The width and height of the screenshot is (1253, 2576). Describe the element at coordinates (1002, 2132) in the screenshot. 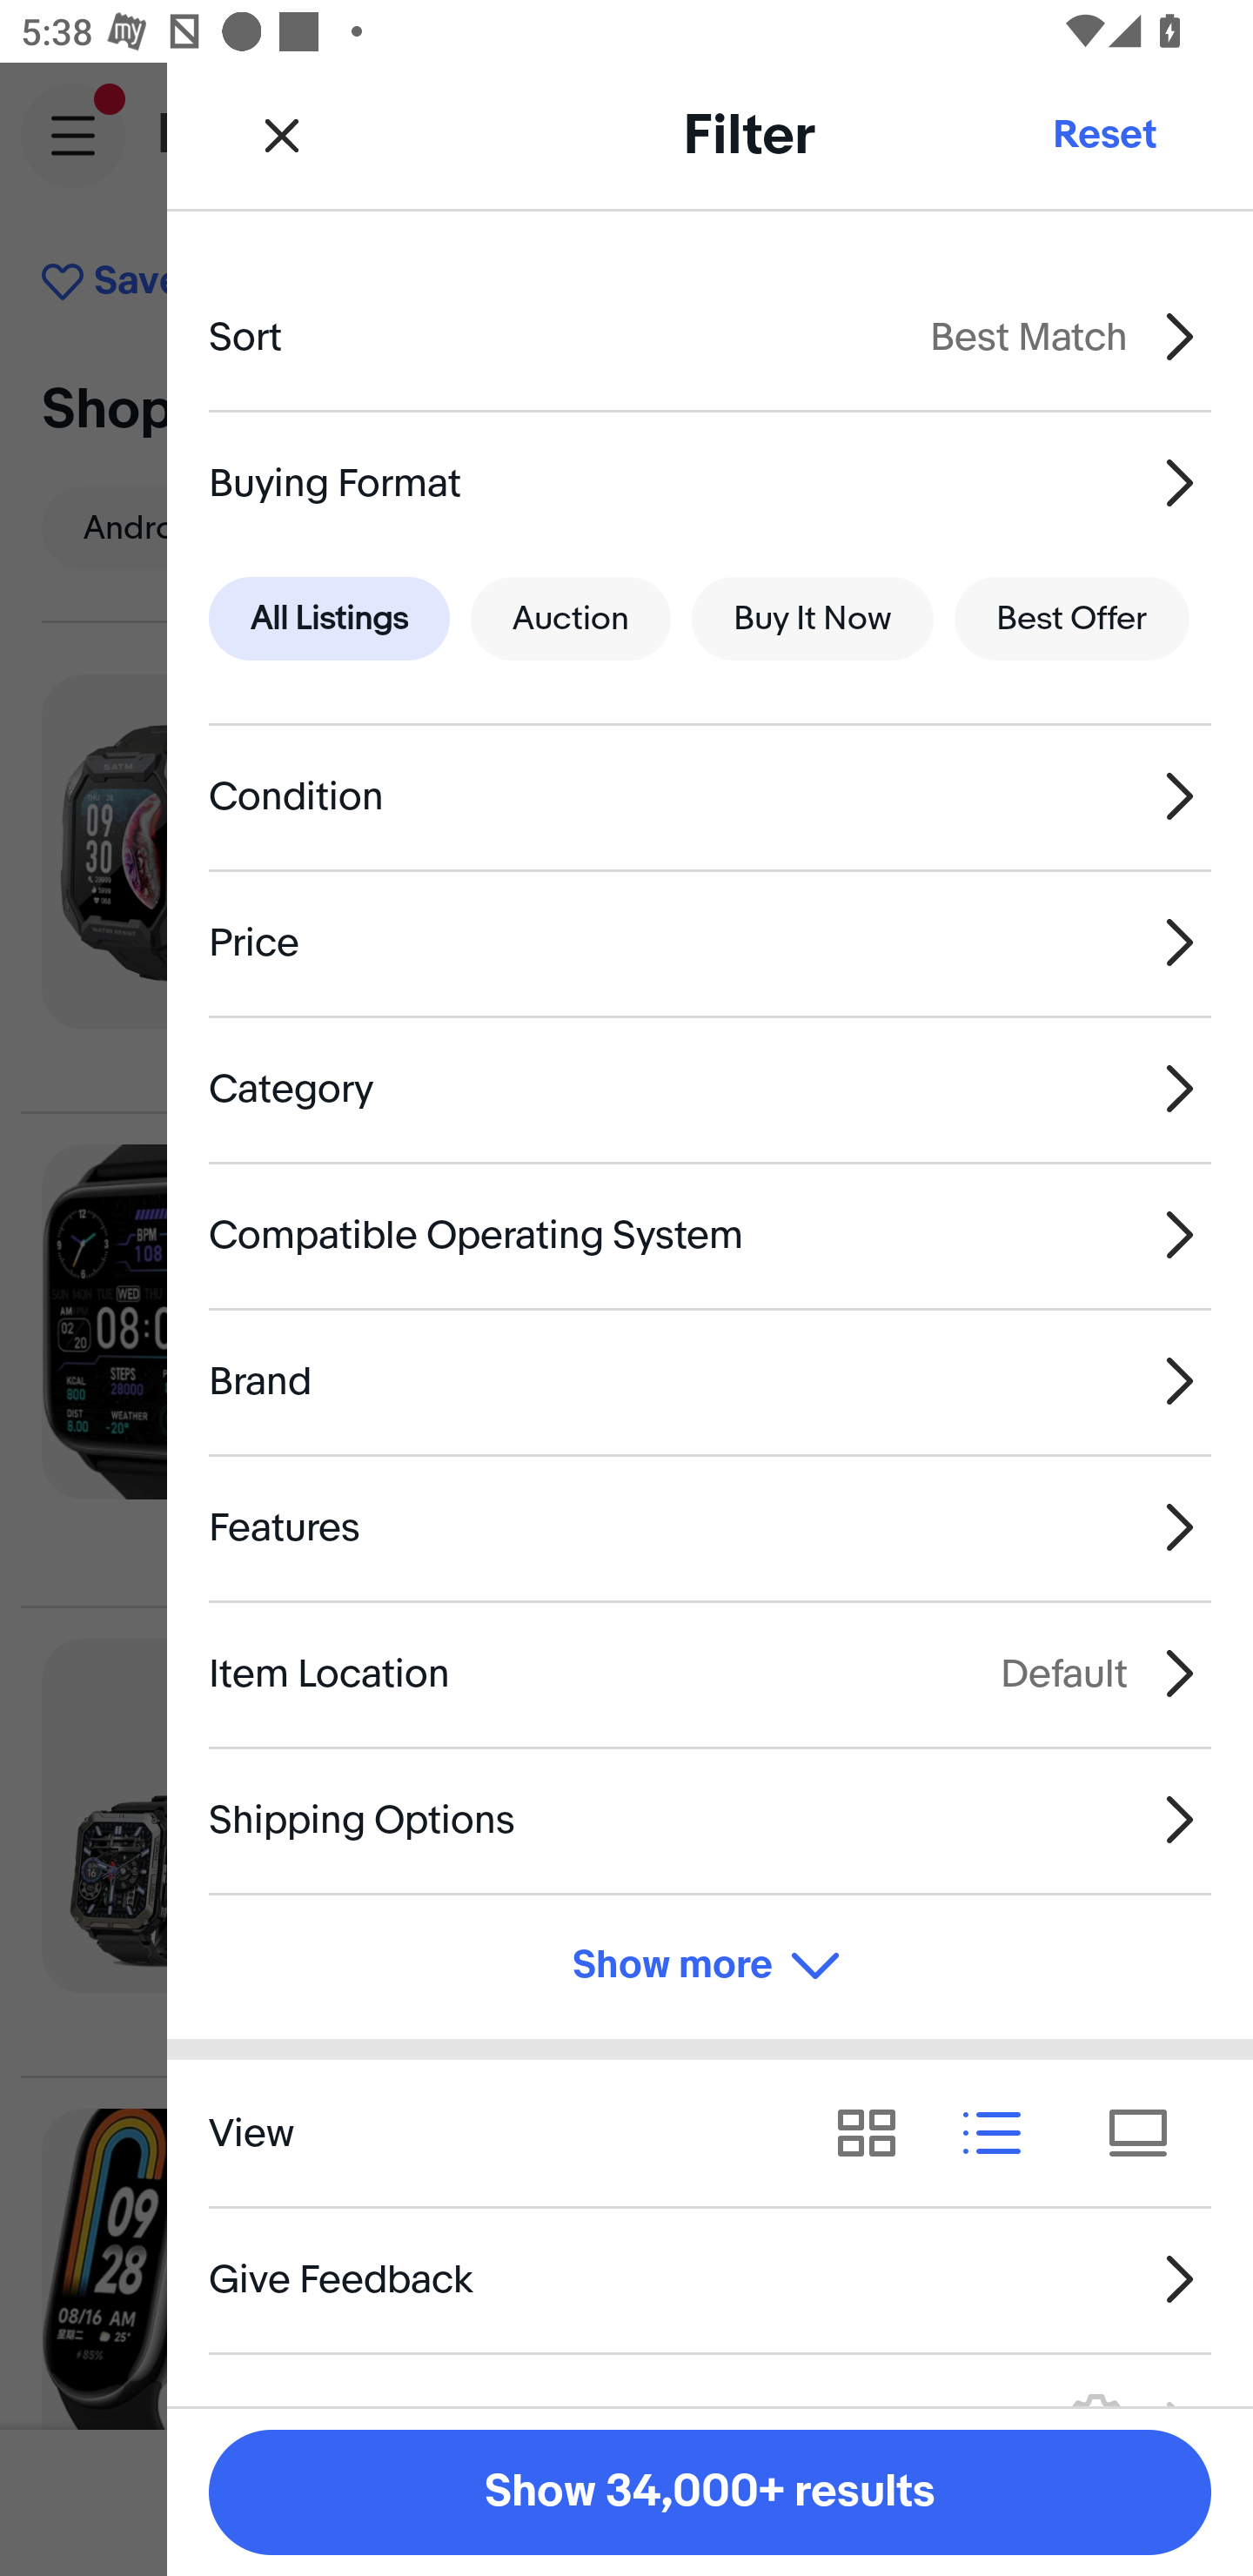

I see `View results as list` at that location.